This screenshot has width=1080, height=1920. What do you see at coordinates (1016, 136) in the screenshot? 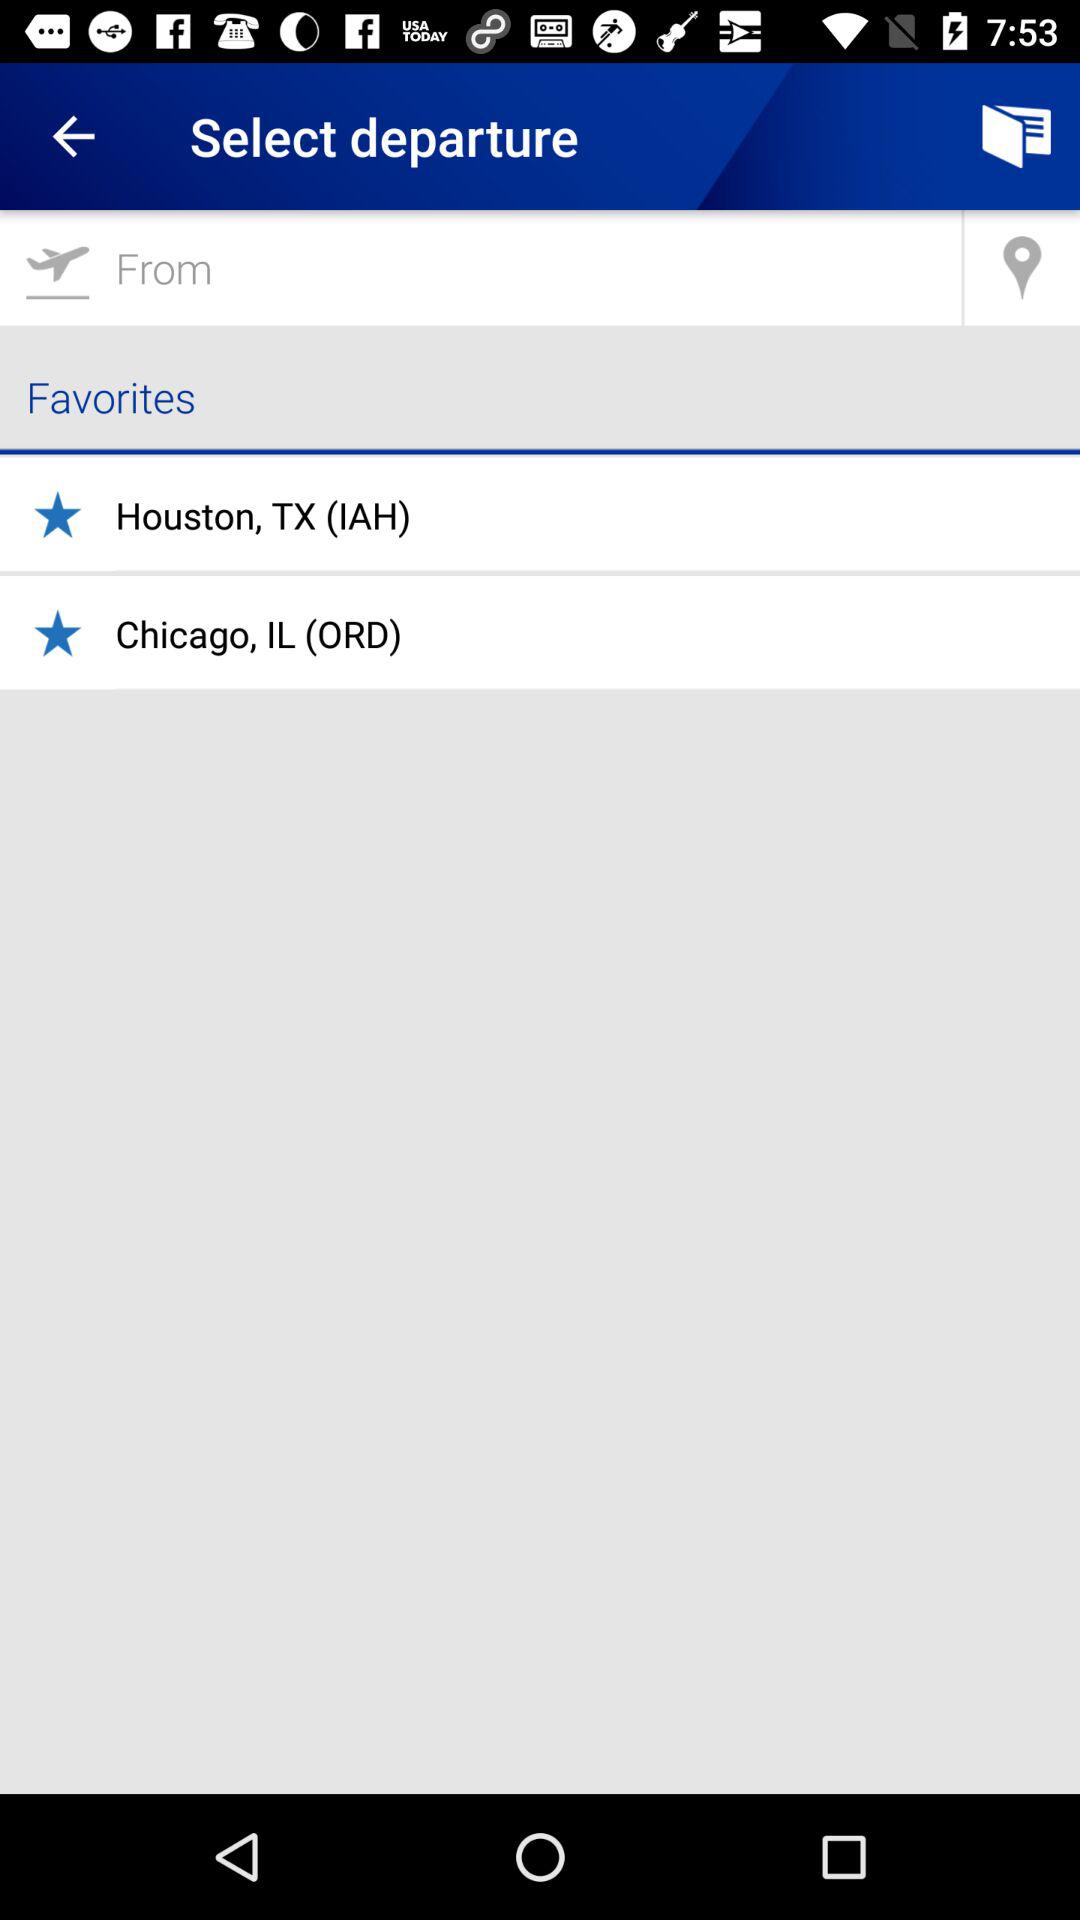
I see `turn on the icon next to select departure item` at bounding box center [1016, 136].